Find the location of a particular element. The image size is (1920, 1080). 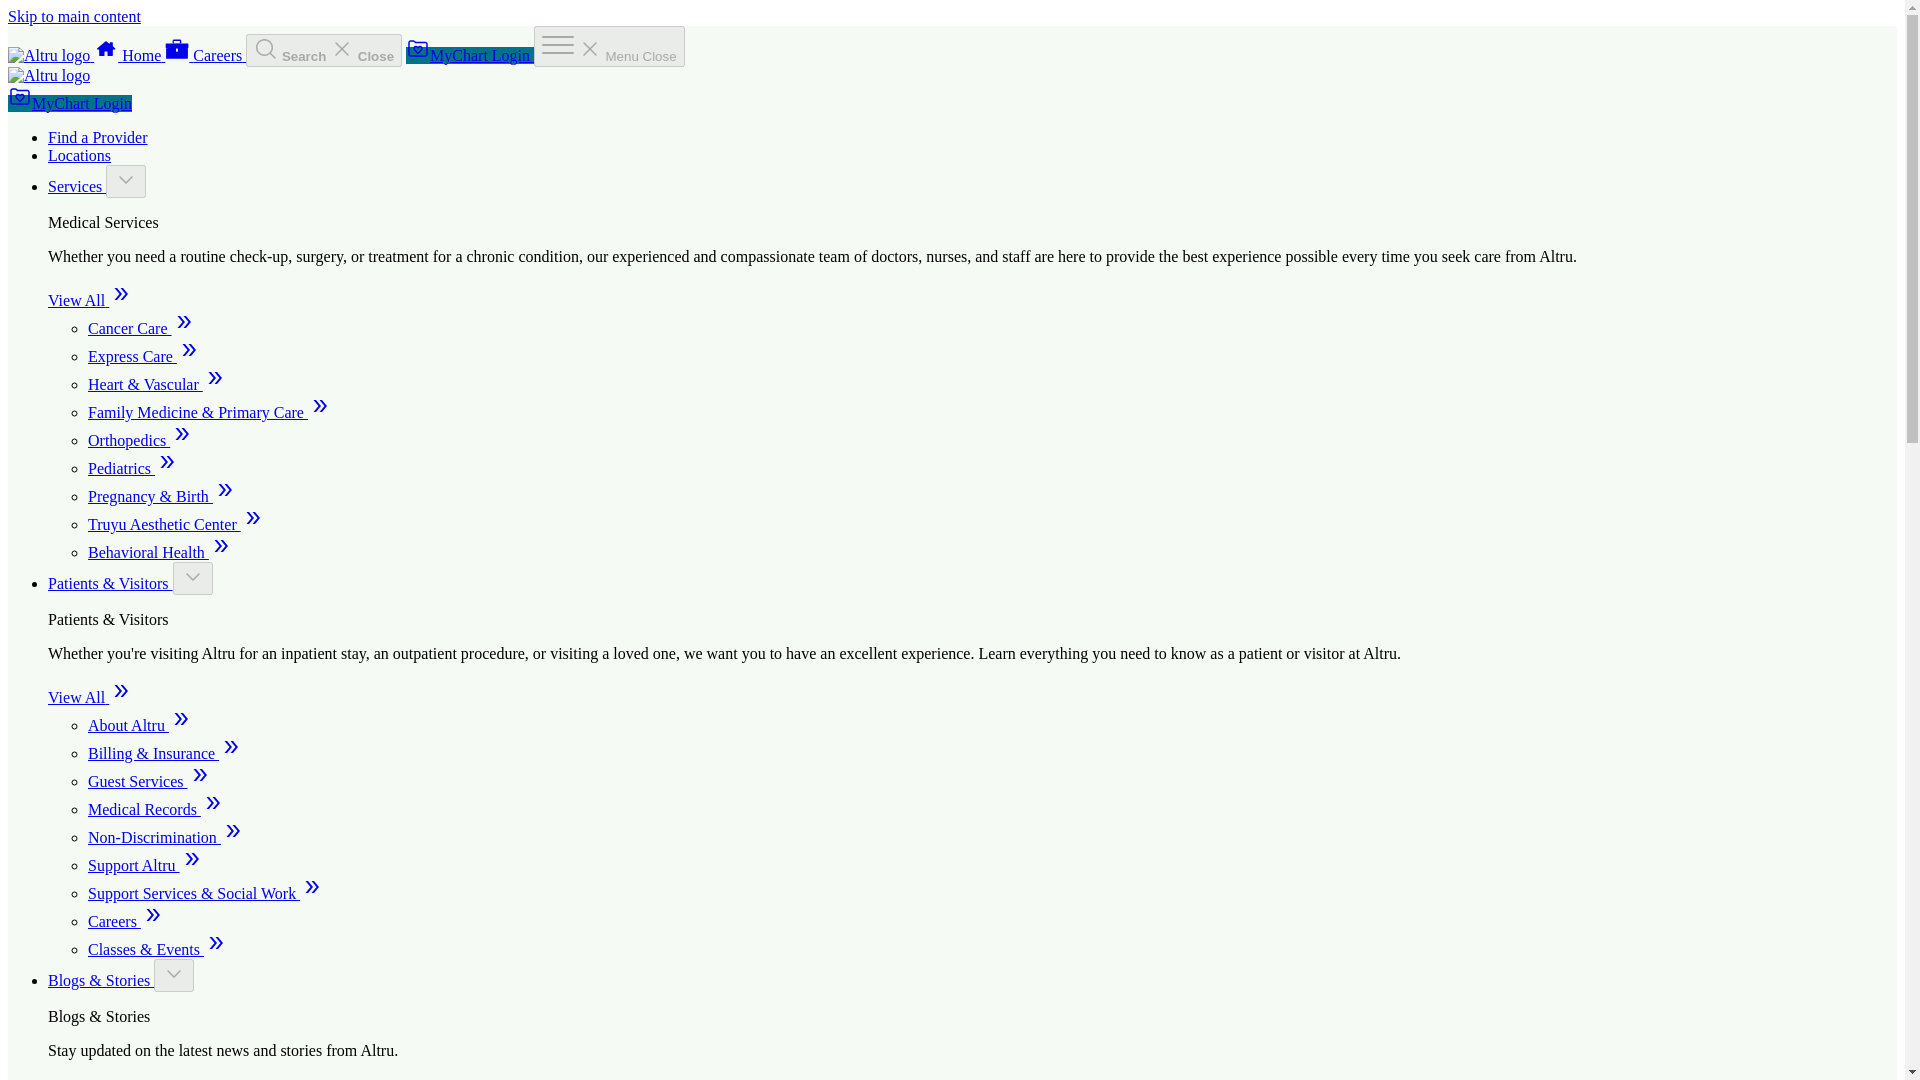

Find a Provider is located at coordinates (98, 136).